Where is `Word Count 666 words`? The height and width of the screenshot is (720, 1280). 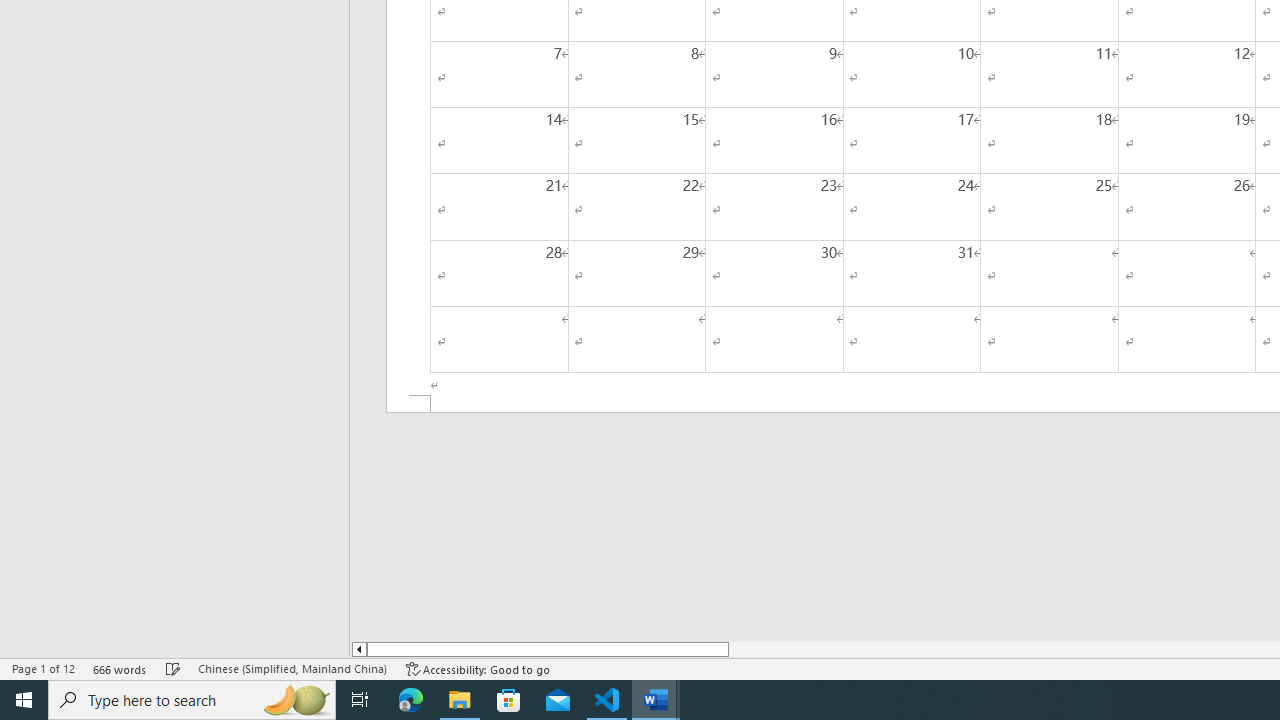 Word Count 666 words is located at coordinates (120, 668).